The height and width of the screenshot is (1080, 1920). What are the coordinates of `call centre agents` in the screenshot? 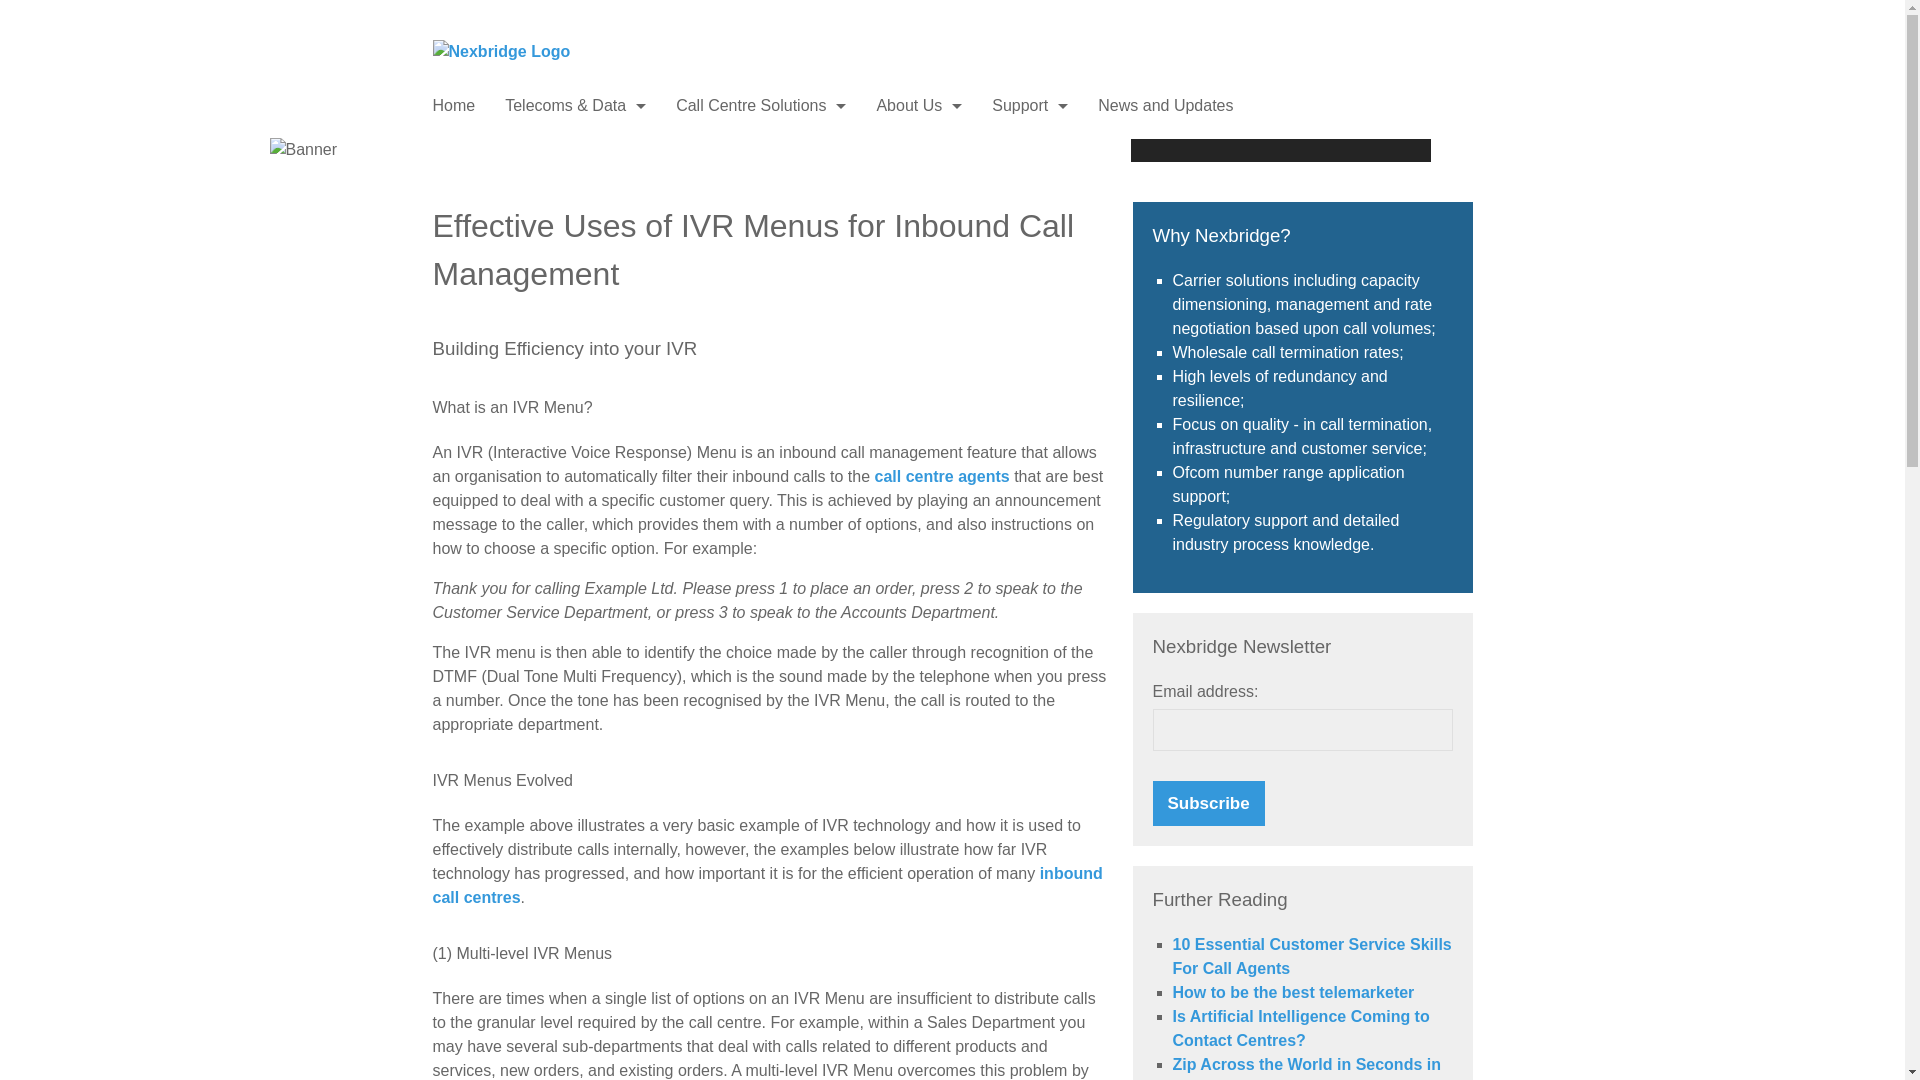 It's located at (942, 476).